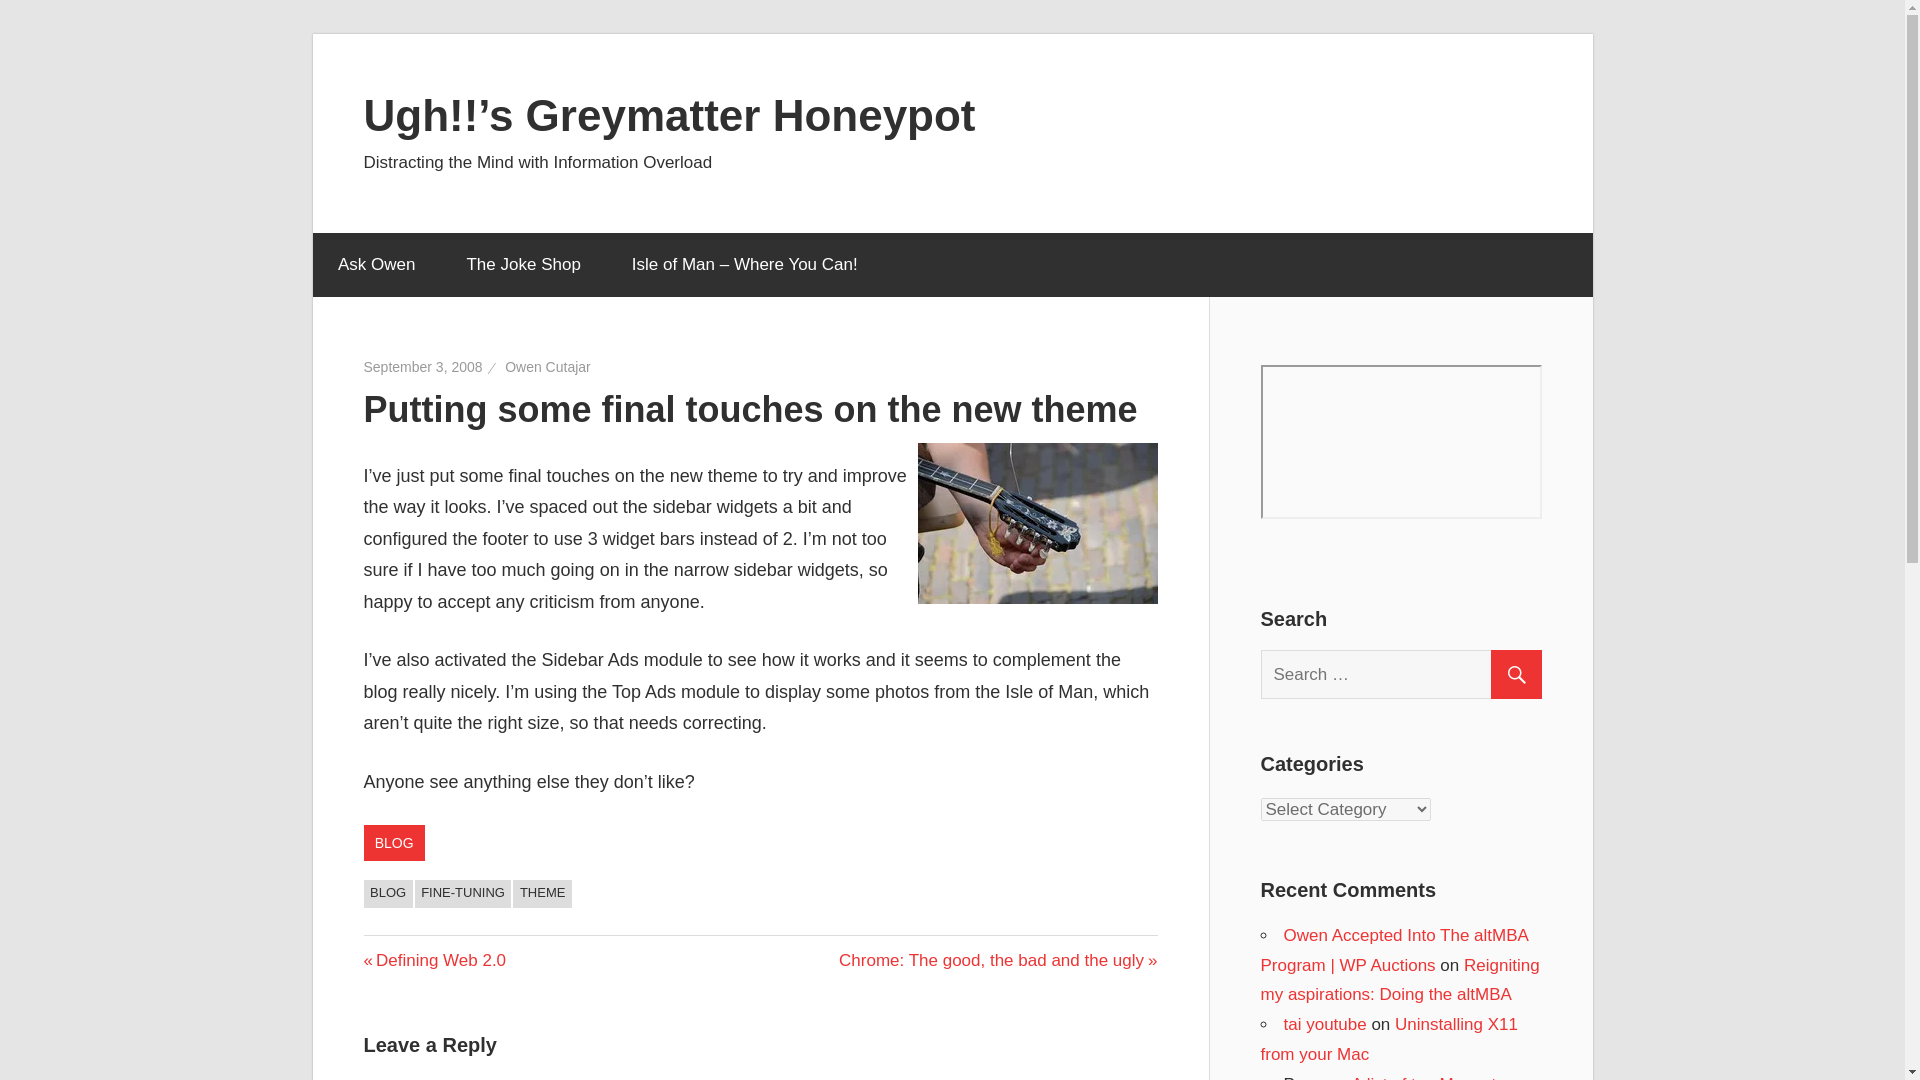 The height and width of the screenshot is (1080, 1920). What do you see at coordinates (1326, 1024) in the screenshot?
I see `September 3, 2008` at bounding box center [1326, 1024].